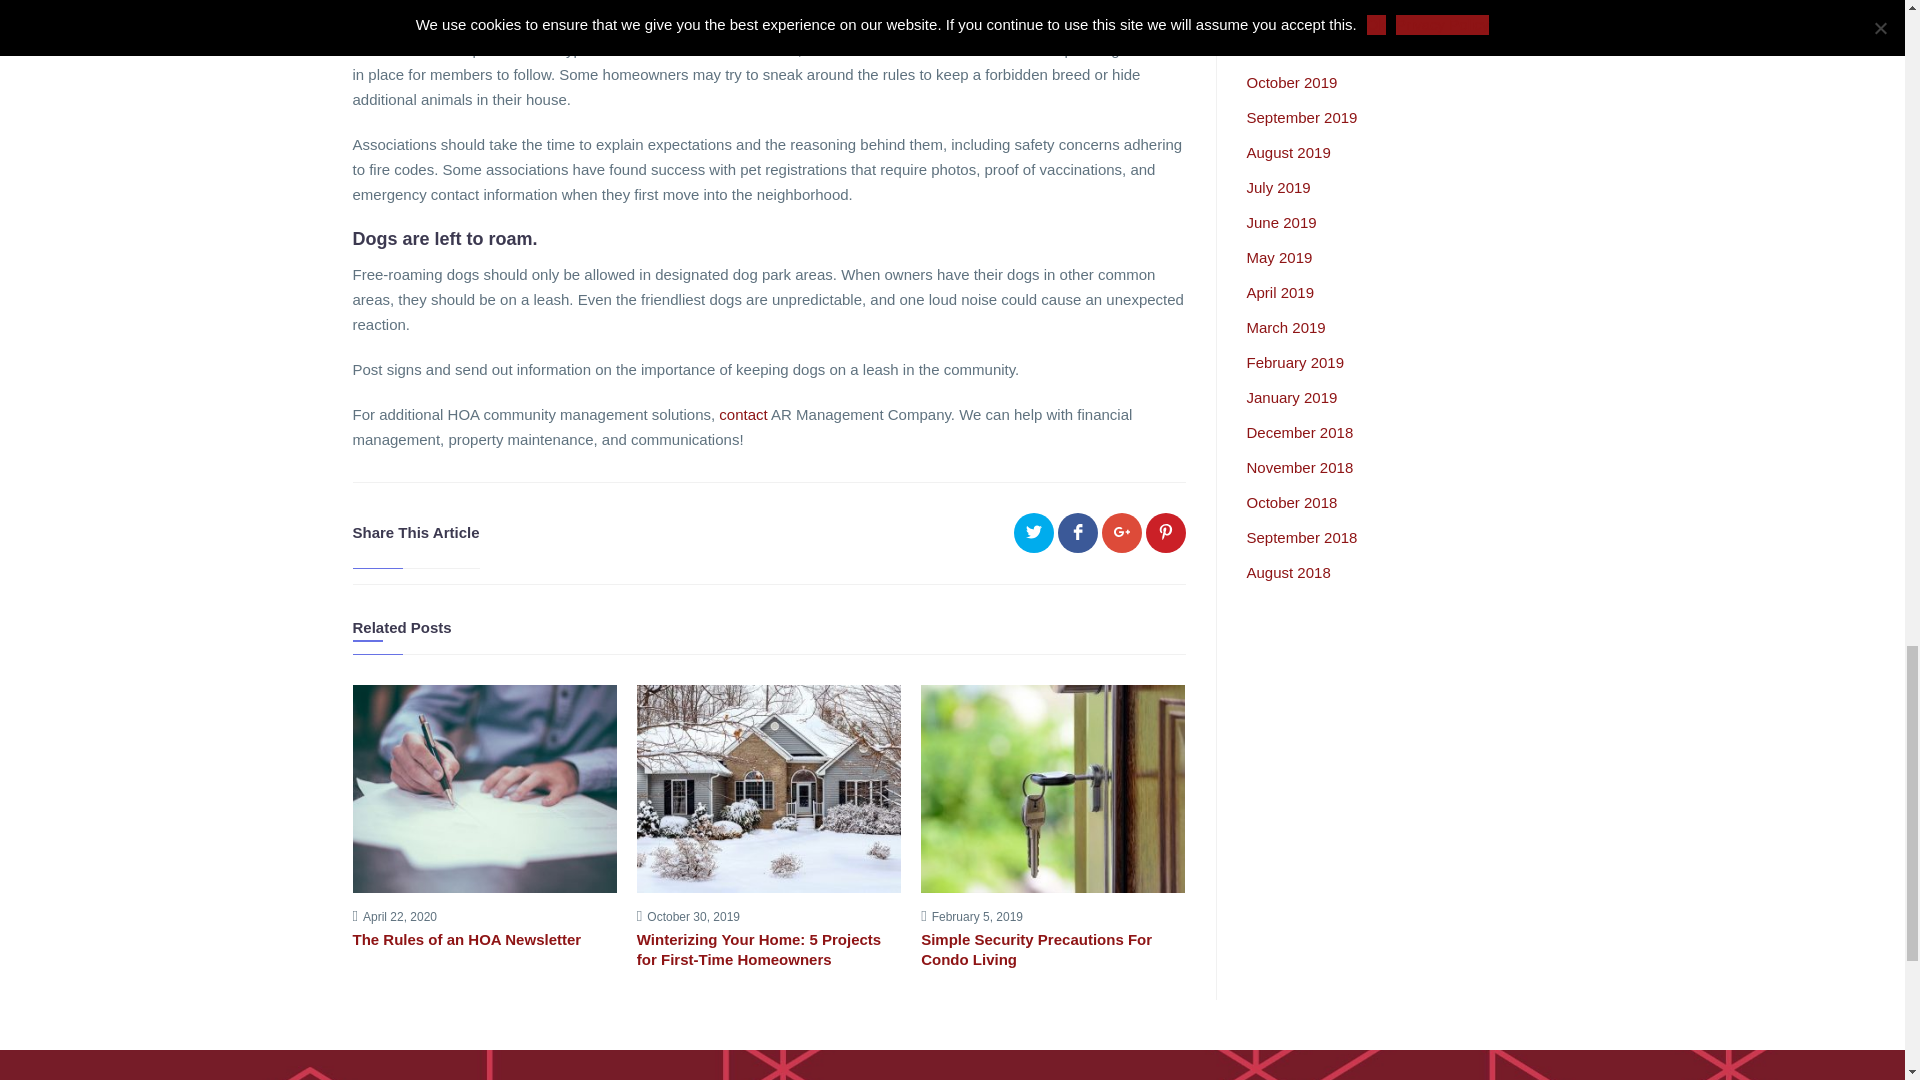 The image size is (1920, 1080). Describe the element at coordinates (1052, 949) in the screenshot. I see `Simple Security Precautions For Condo Living` at that location.